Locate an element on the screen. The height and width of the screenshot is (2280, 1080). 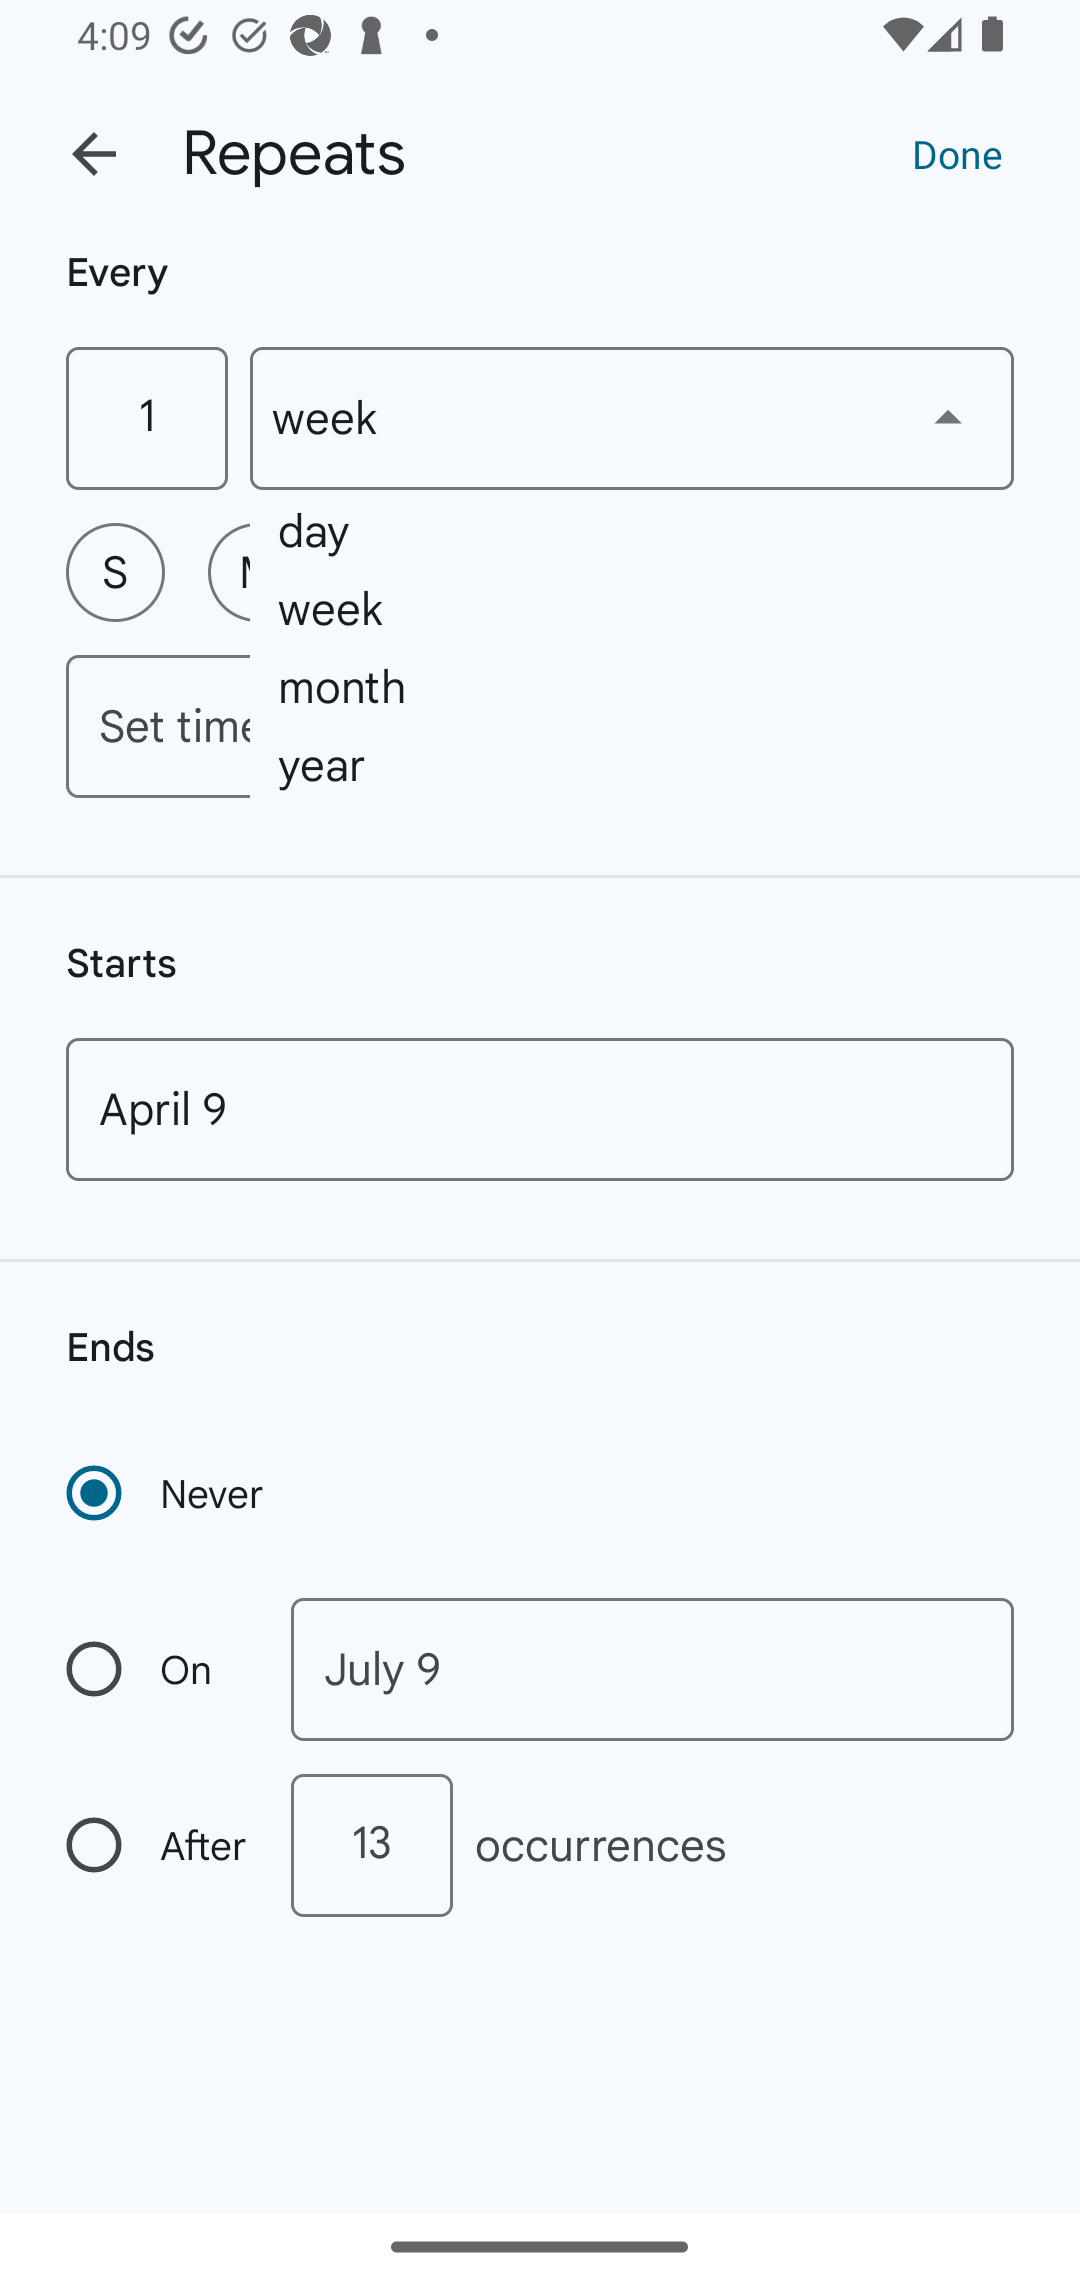
13 is located at coordinates (371, 1845).